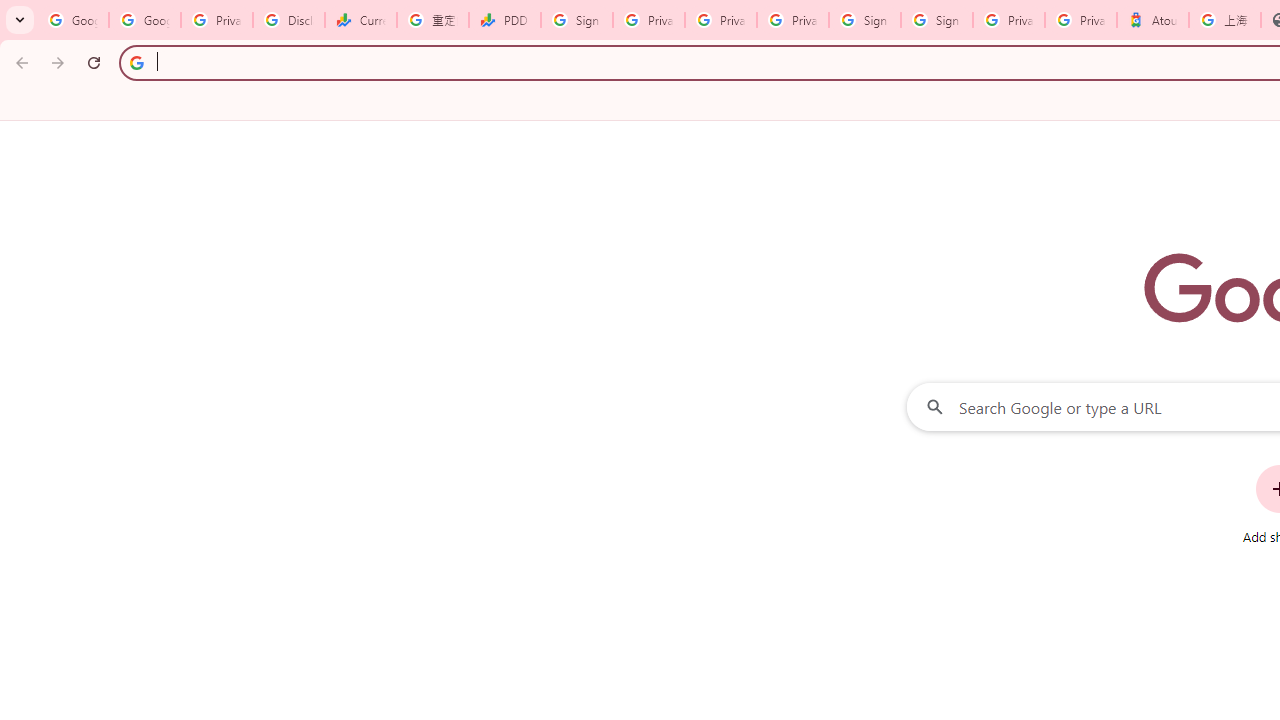 The width and height of the screenshot is (1280, 720). Describe the element at coordinates (865, 20) in the screenshot. I see `Sign in - Google Accounts` at that location.